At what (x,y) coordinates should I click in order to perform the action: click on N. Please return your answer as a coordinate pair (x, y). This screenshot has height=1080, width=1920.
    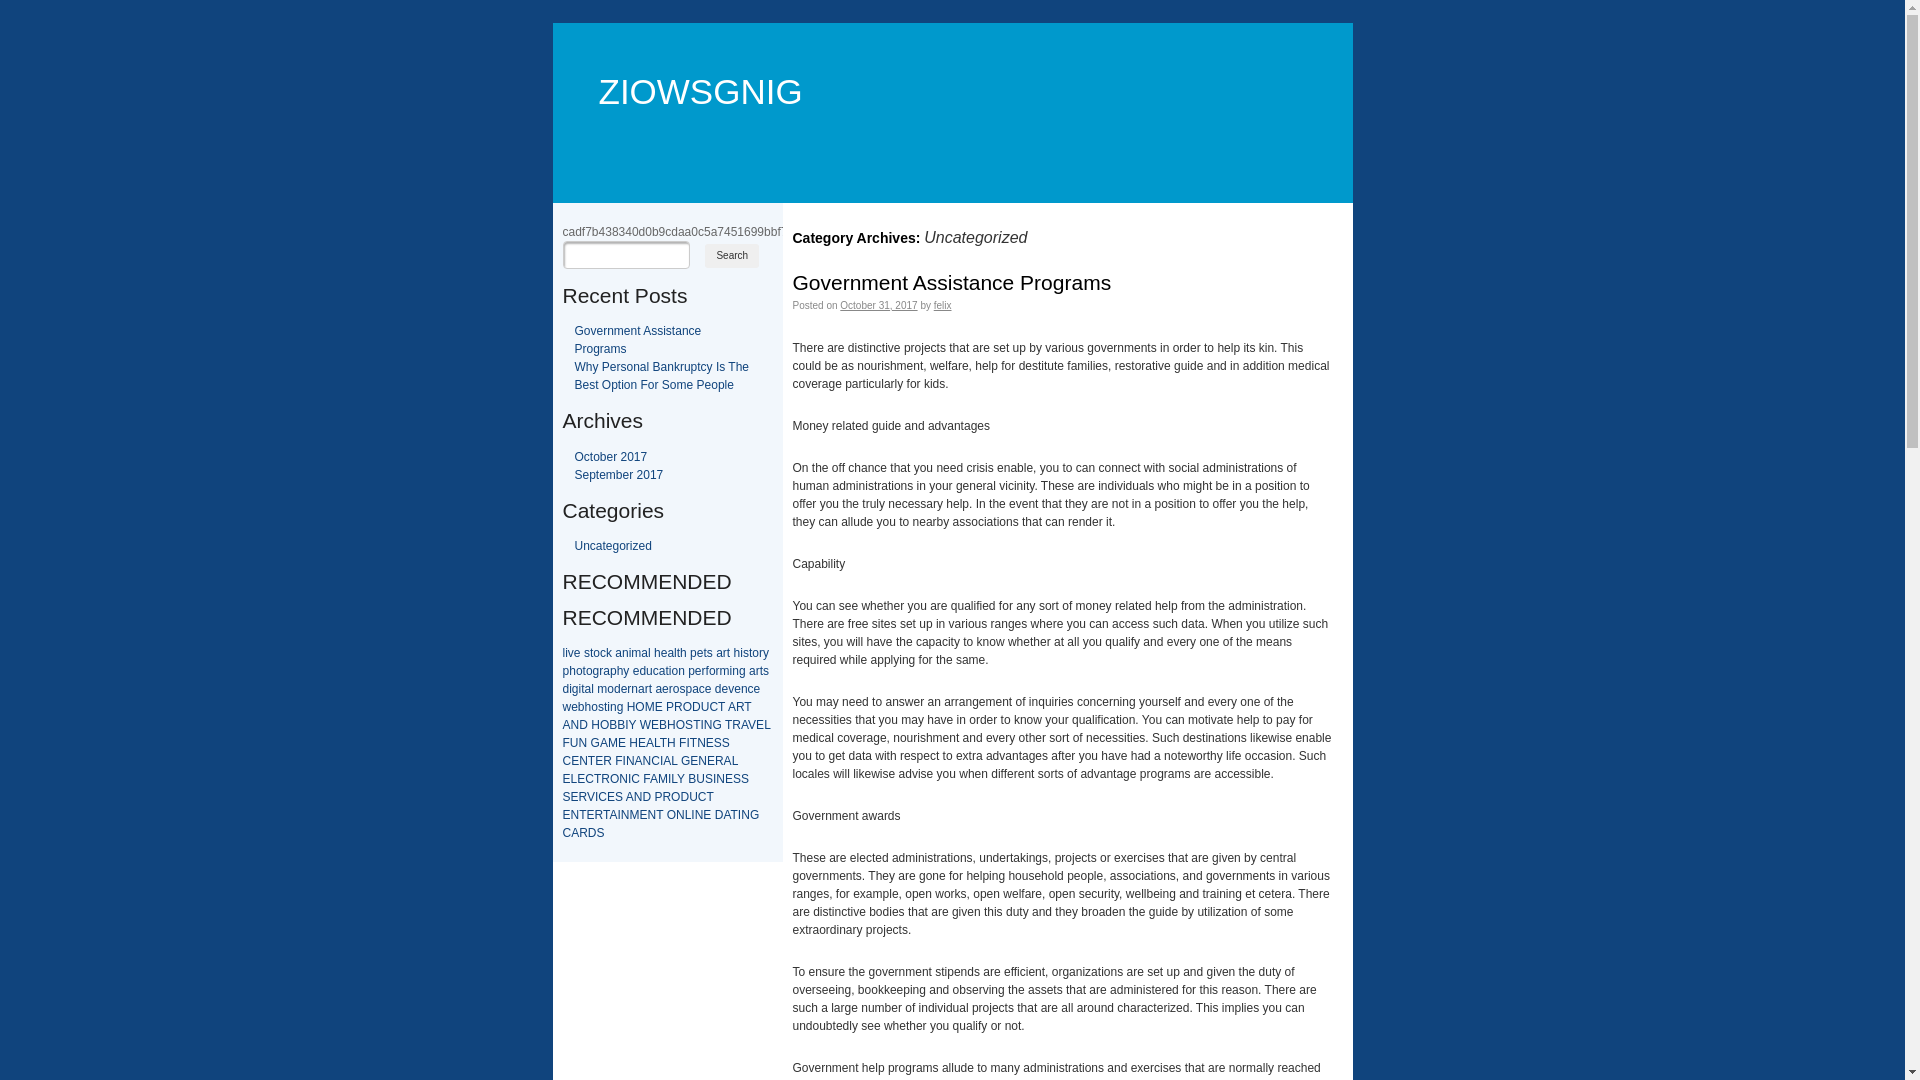
    Looking at the image, I should click on (746, 815).